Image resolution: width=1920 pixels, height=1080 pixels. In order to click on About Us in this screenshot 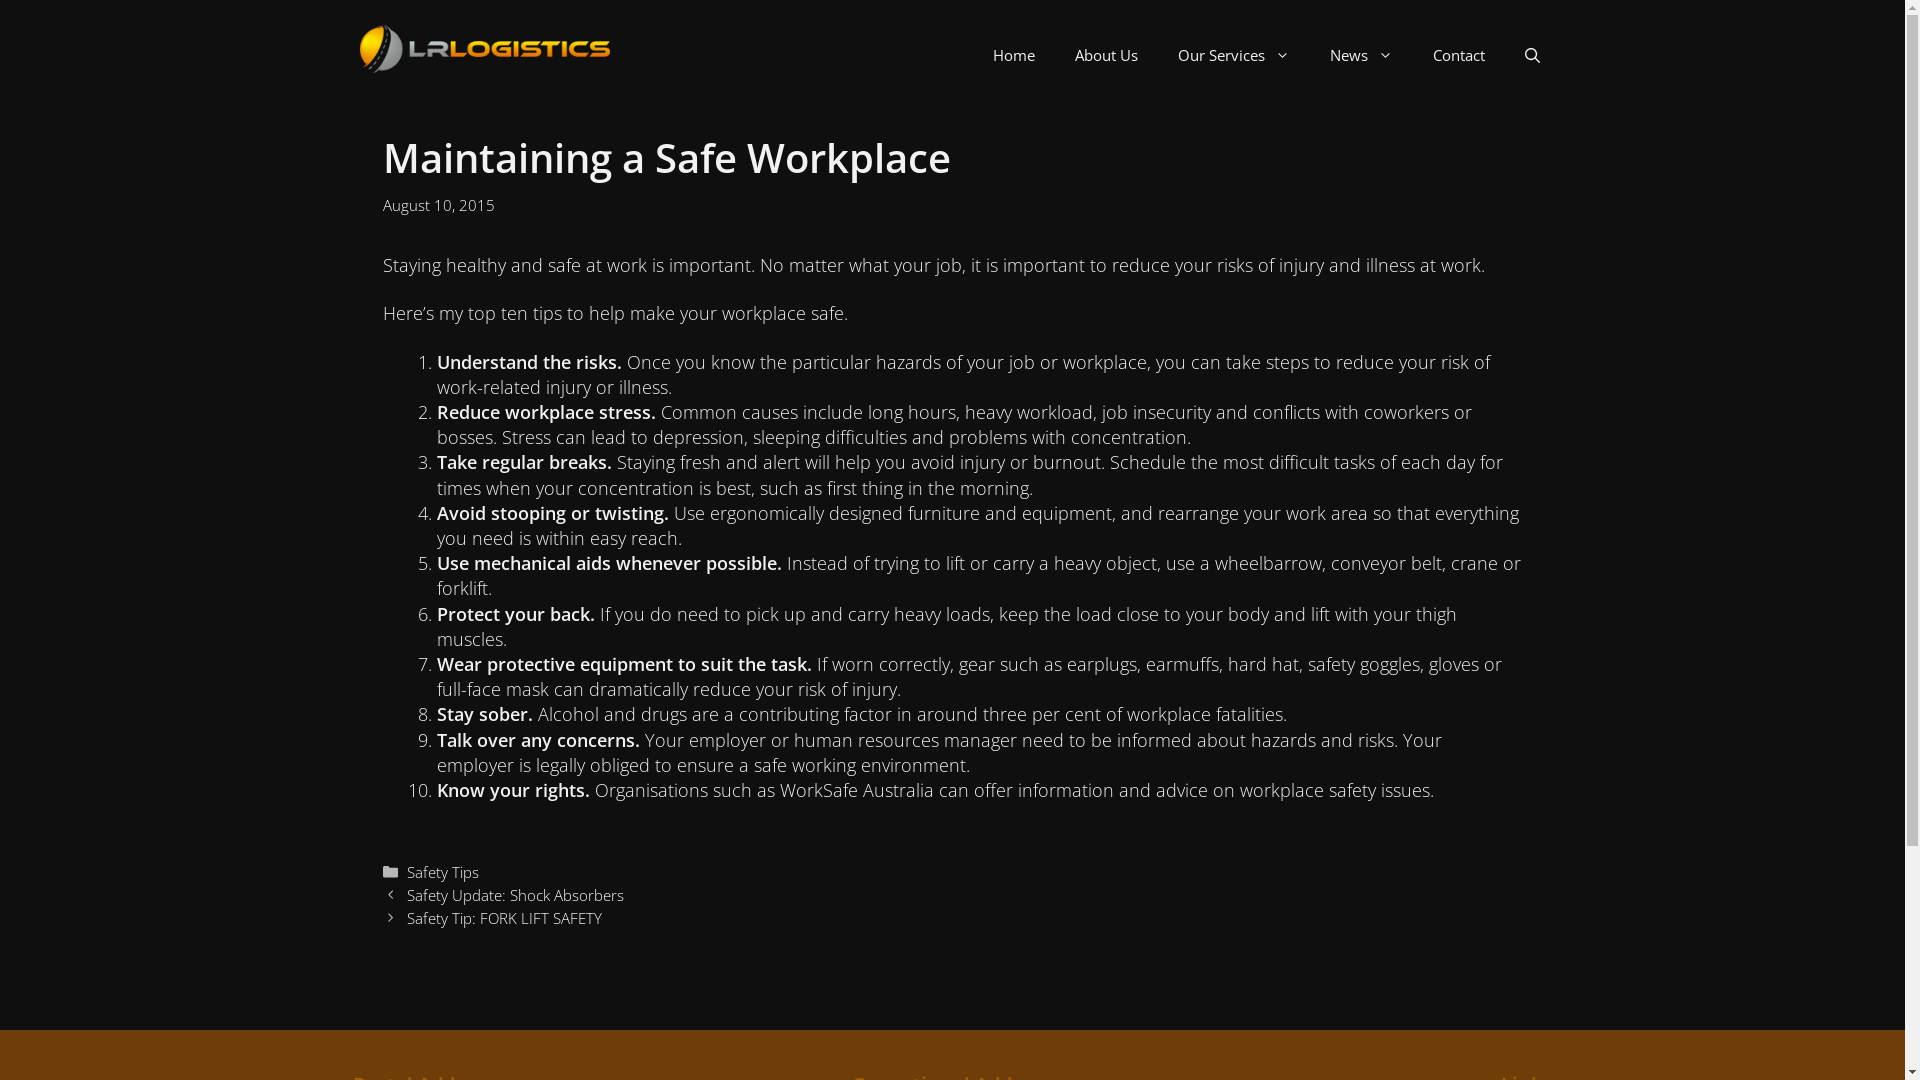, I will do `click(1106, 55)`.